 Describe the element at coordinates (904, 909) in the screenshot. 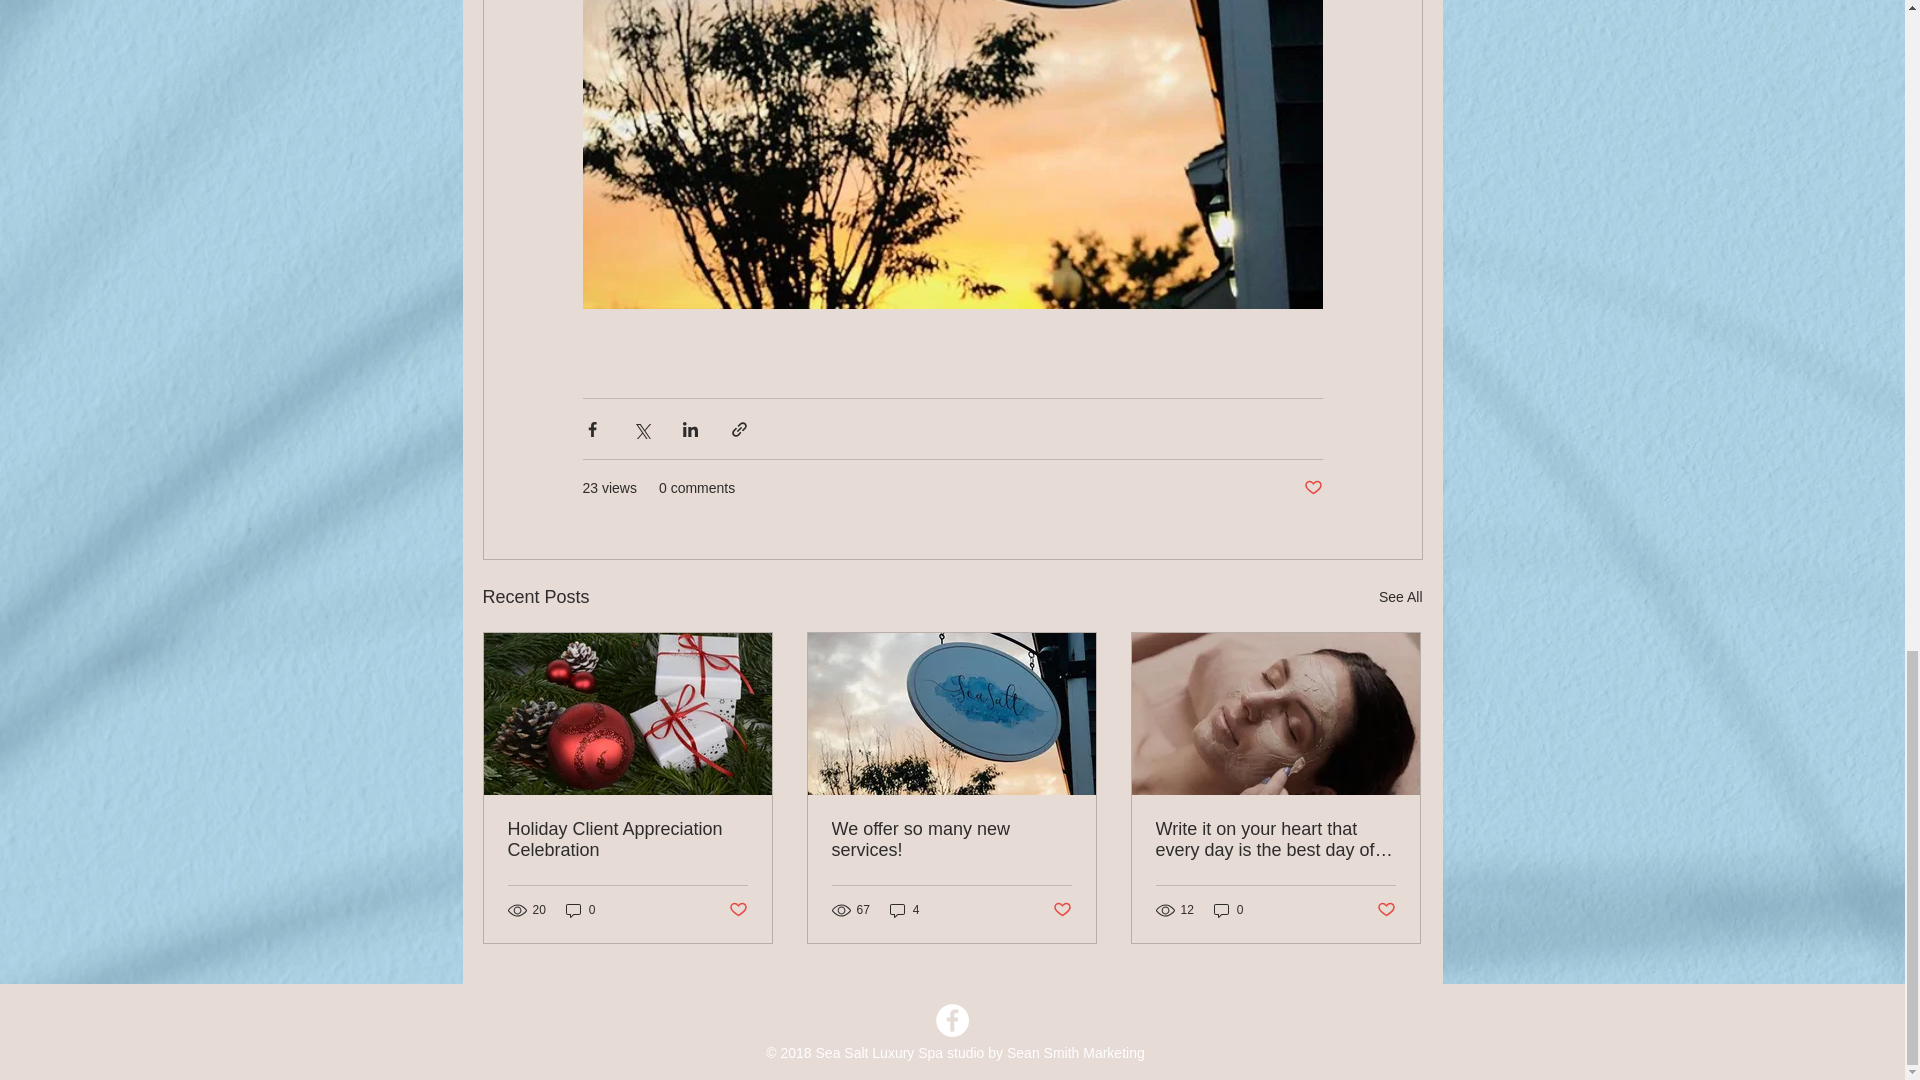

I see `4` at that location.